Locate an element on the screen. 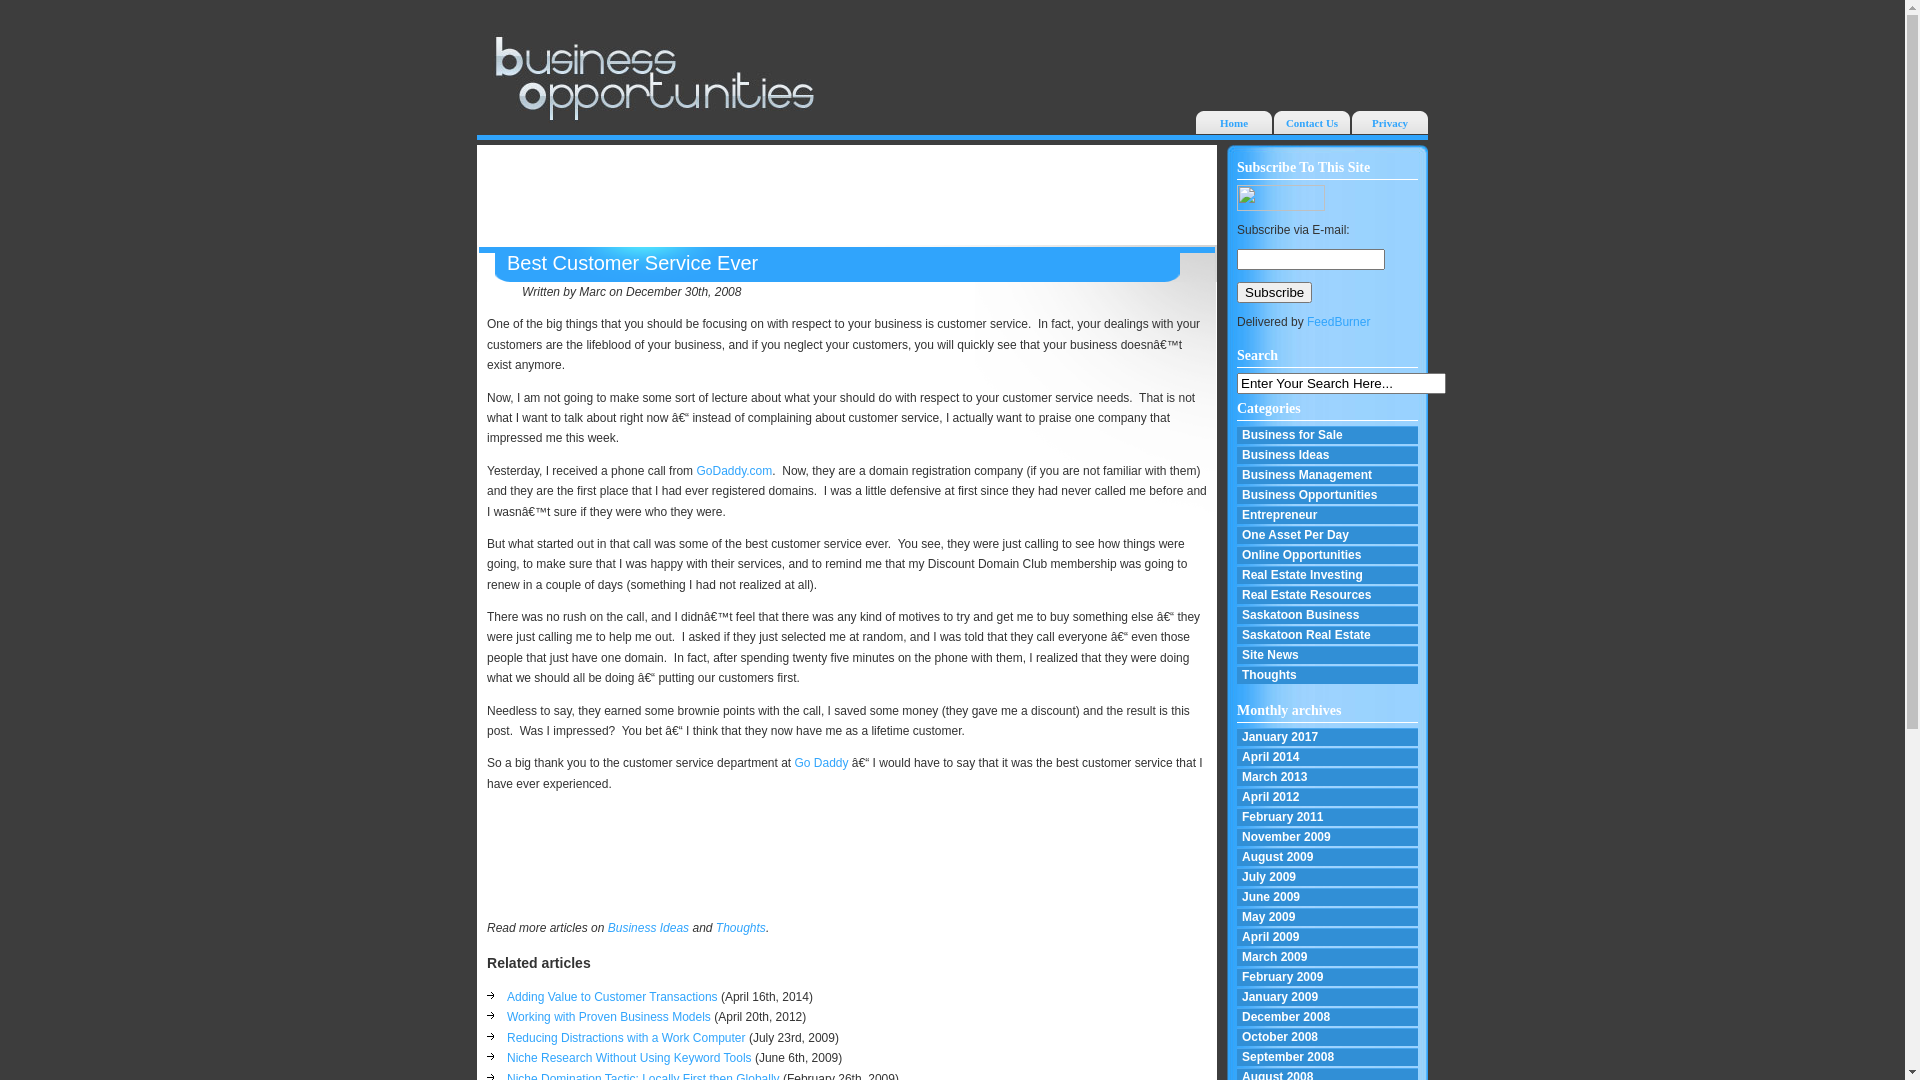 The height and width of the screenshot is (1080, 1920). March 2013 is located at coordinates (1328, 778).